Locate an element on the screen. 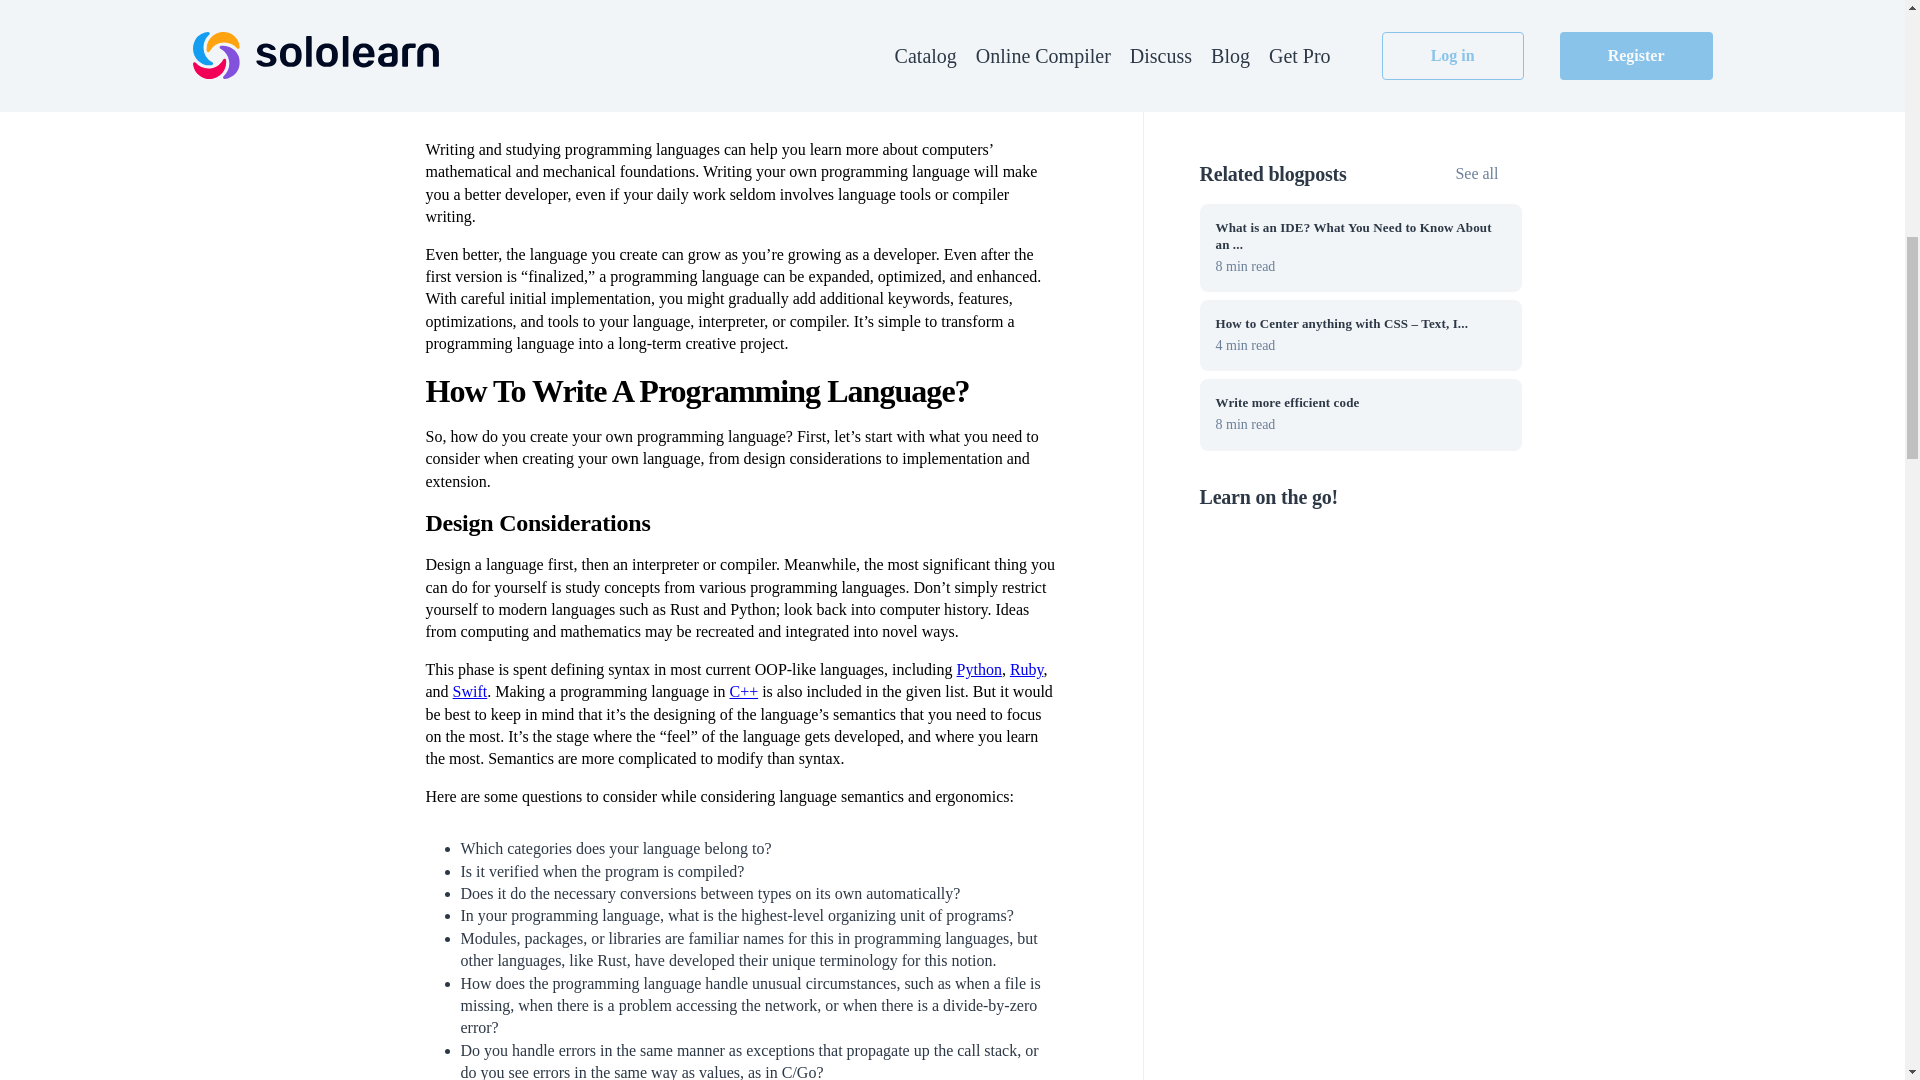 The height and width of the screenshot is (1080, 1920). Swift is located at coordinates (470, 690).